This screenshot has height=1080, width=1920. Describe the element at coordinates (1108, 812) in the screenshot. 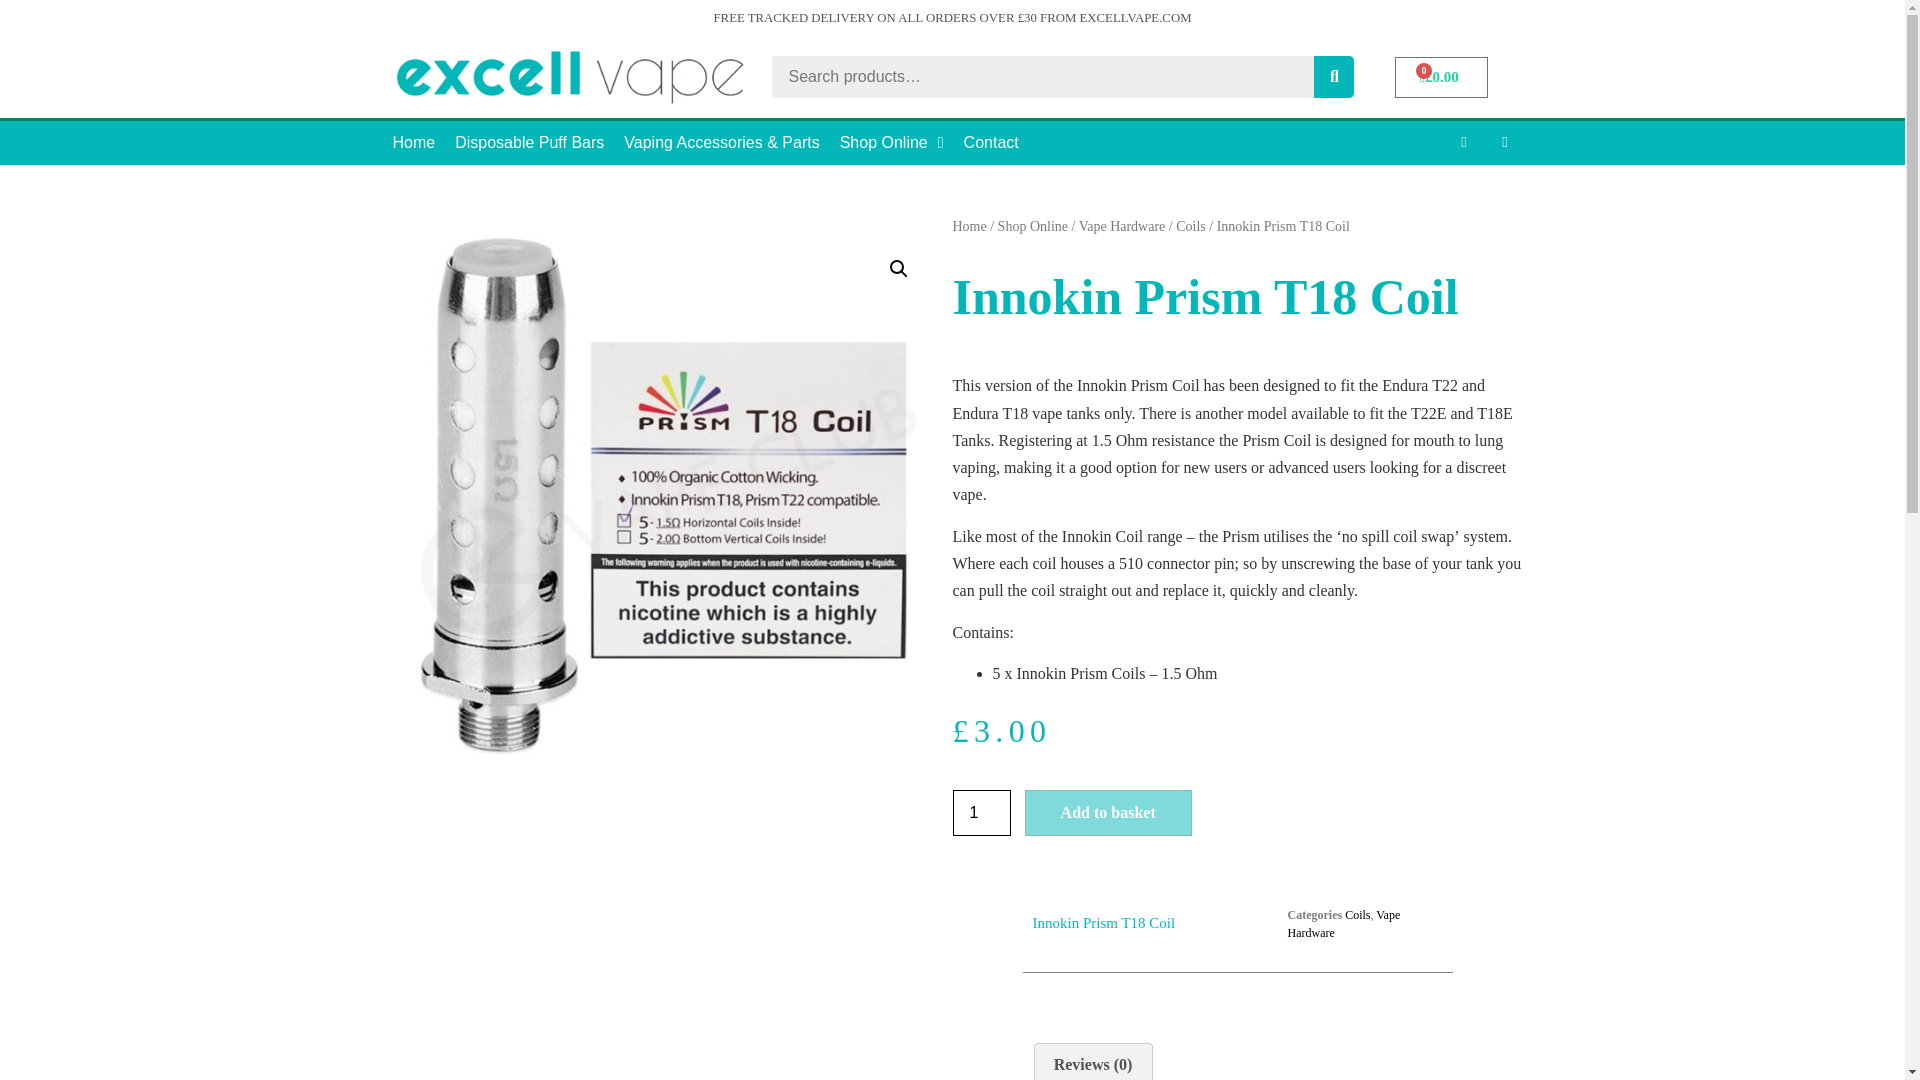

I see `Add to basket` at that location.